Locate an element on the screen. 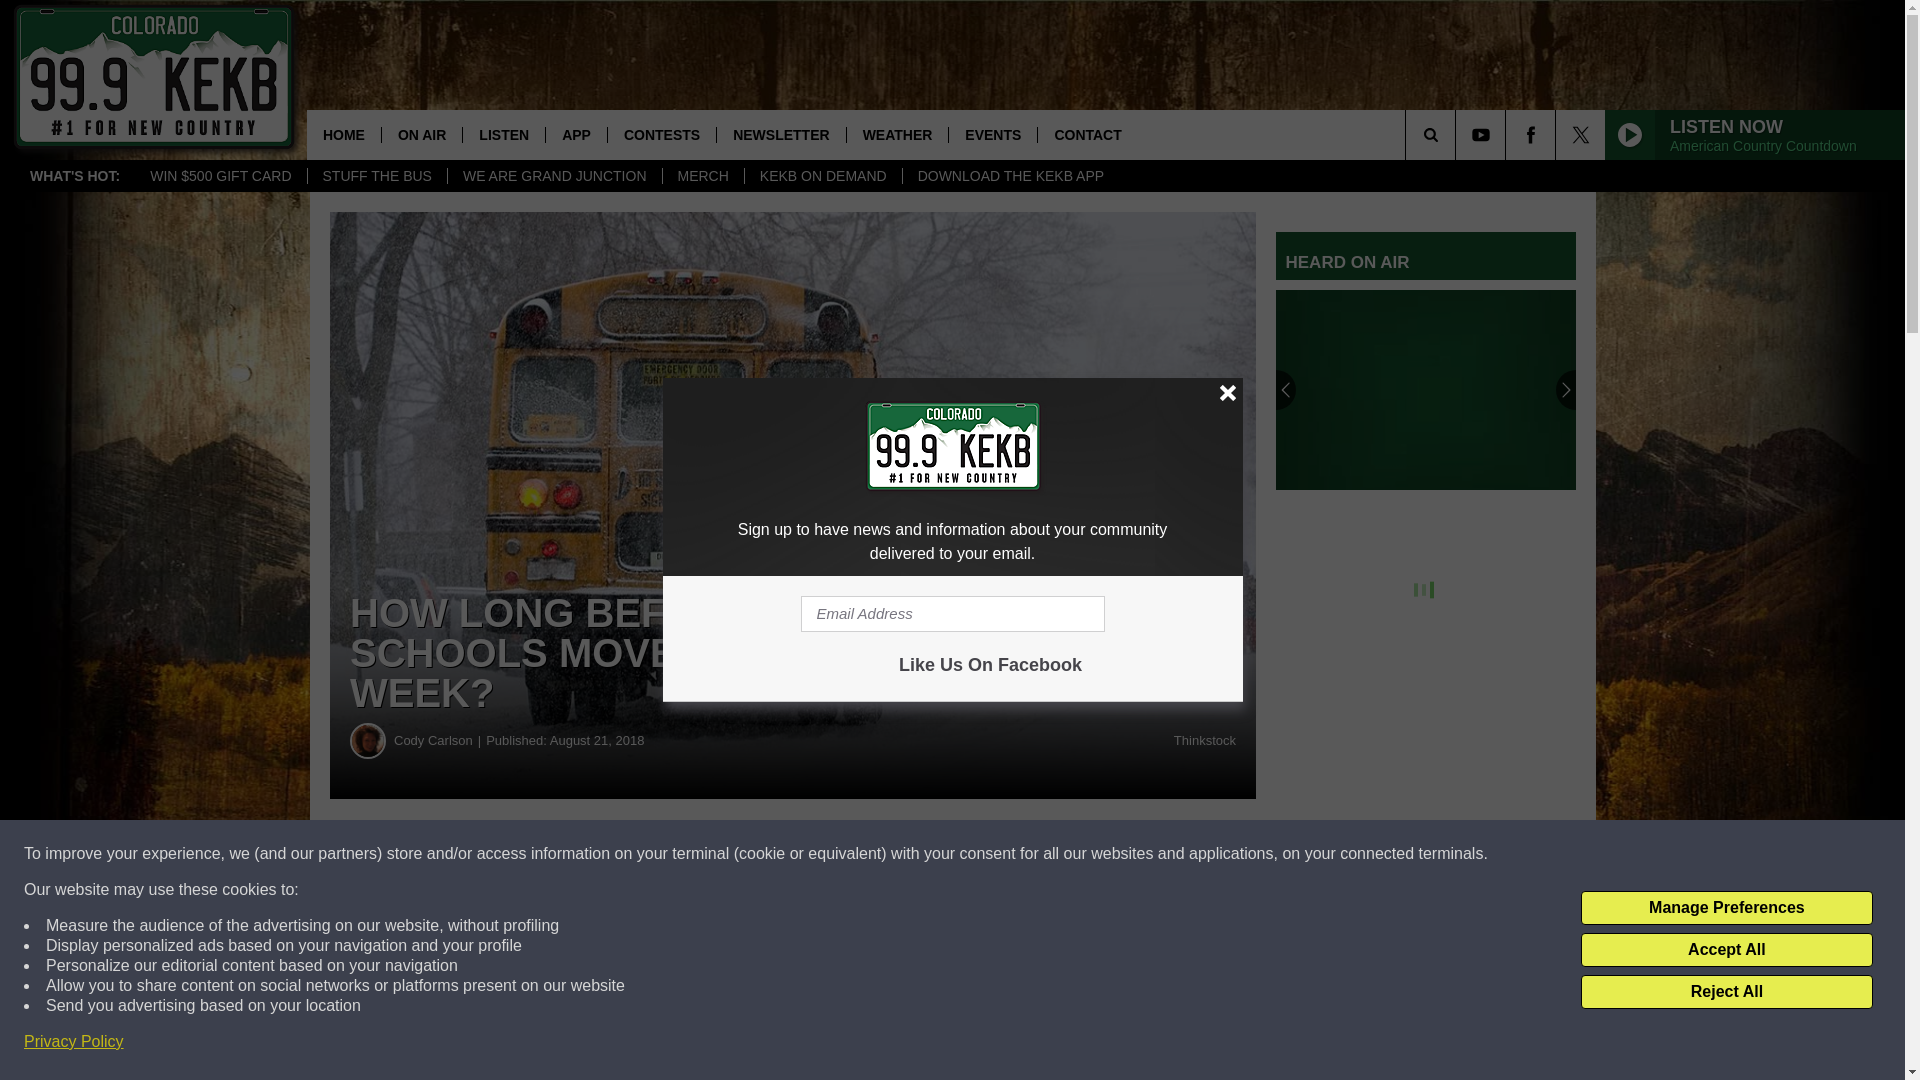 This screenshot has height=1080, width=1920. Email Address is located at coordinates (952, 614).